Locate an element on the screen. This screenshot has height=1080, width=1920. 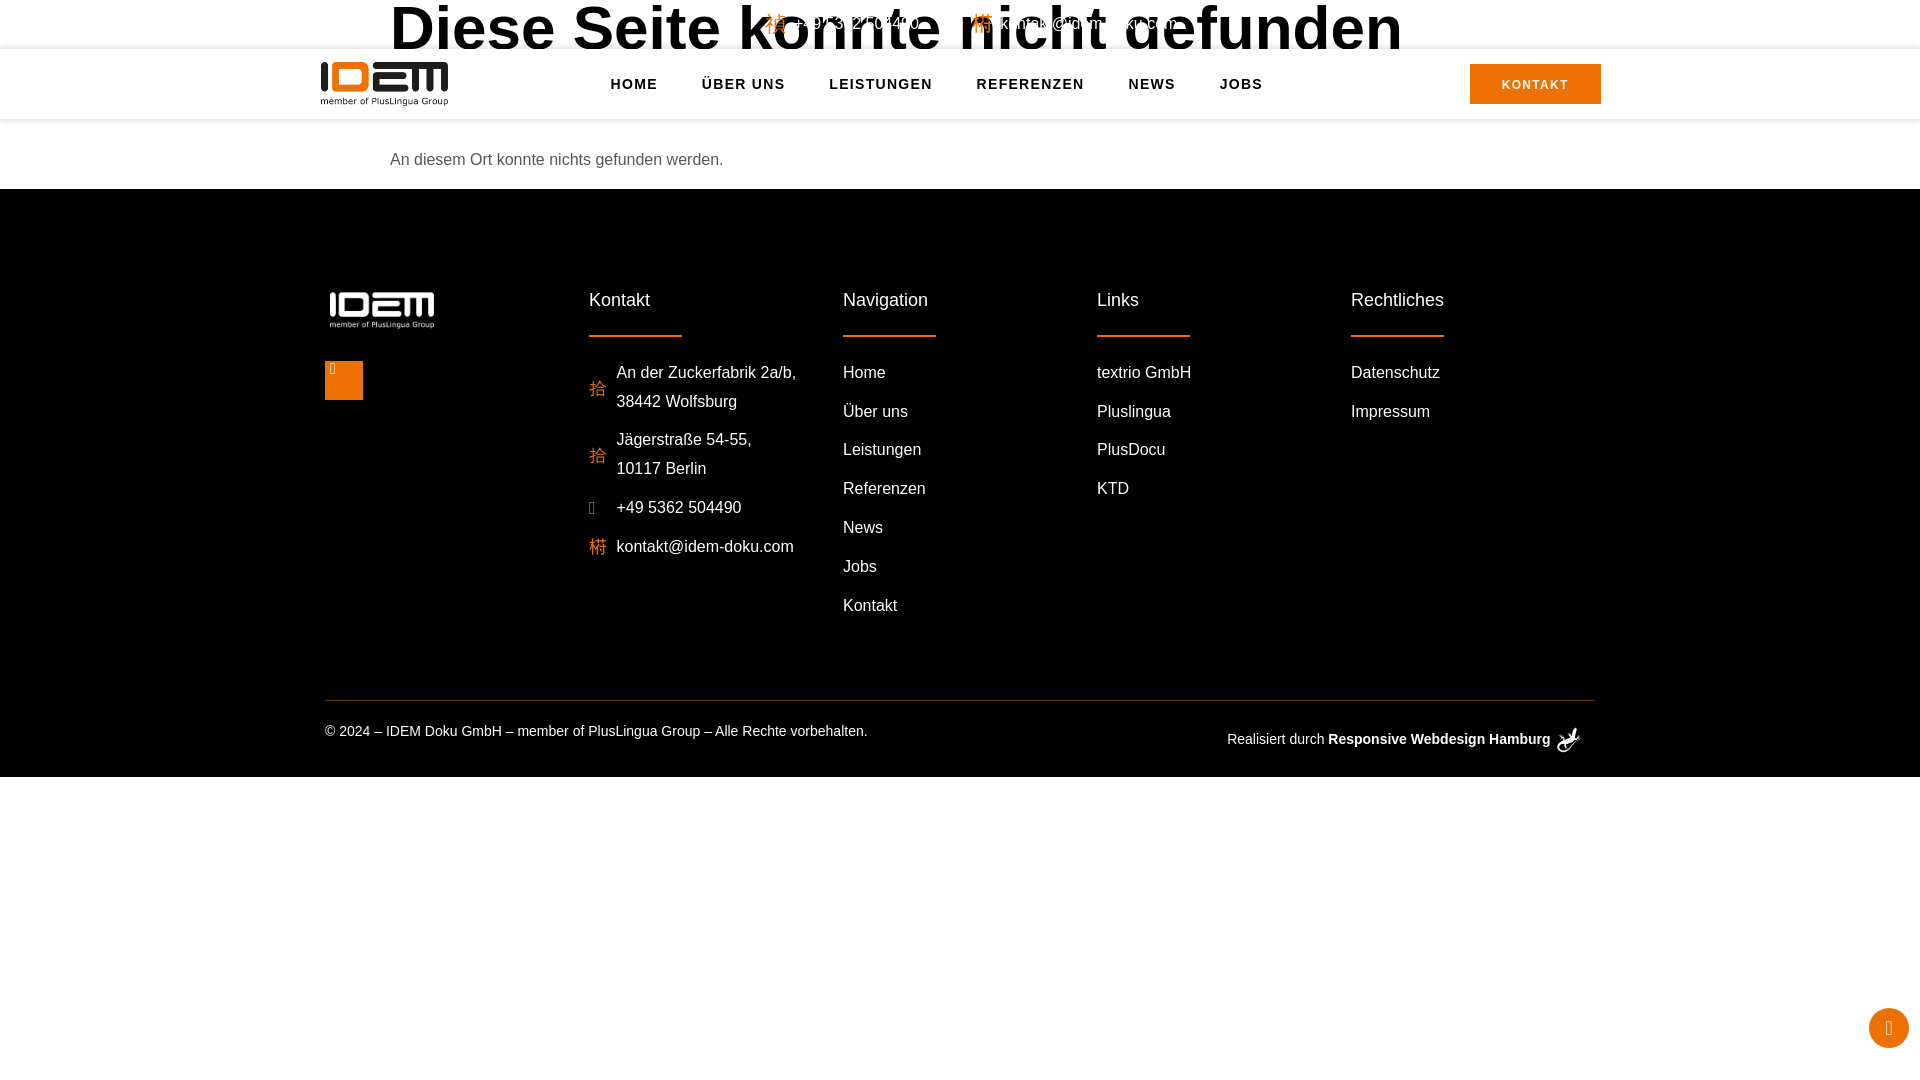
REFERENZEN is located at coordinates (1030, 84).